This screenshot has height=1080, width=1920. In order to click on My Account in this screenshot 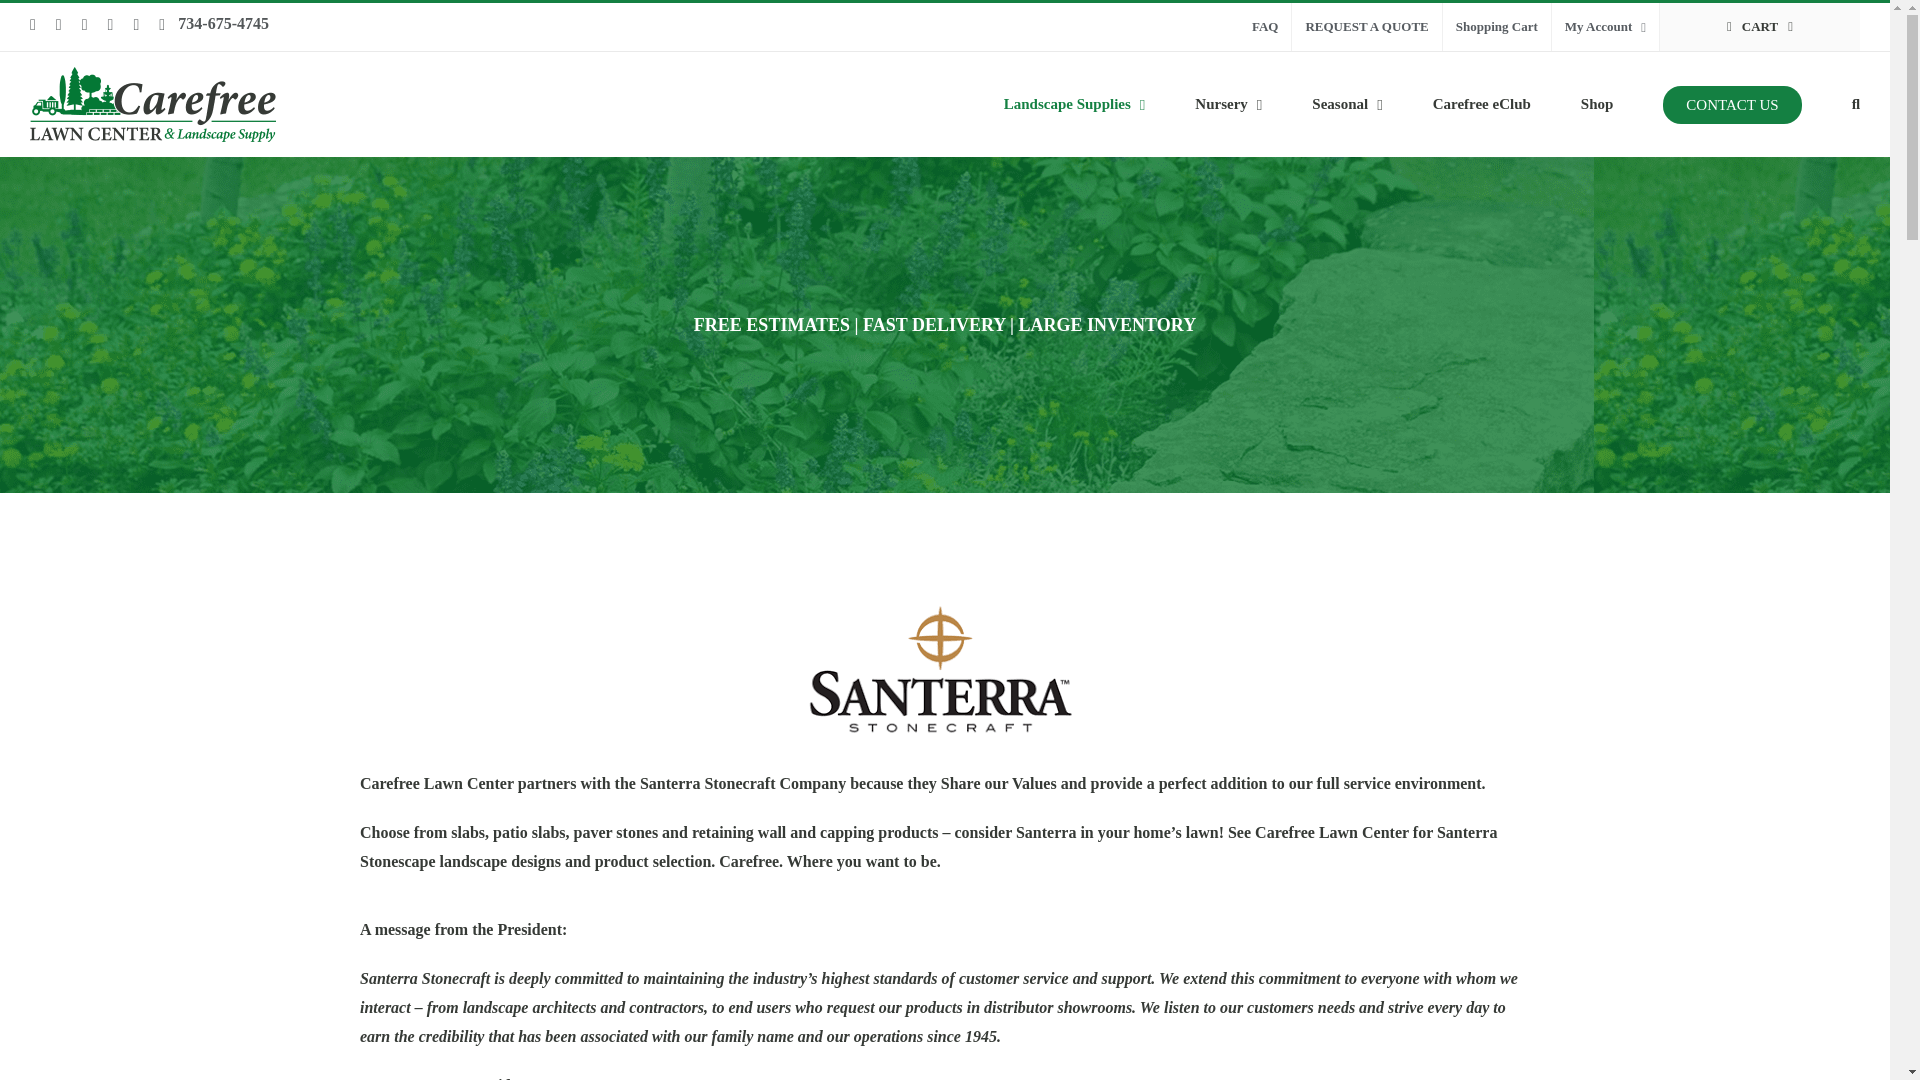, I will do `click(1604, 26)`.